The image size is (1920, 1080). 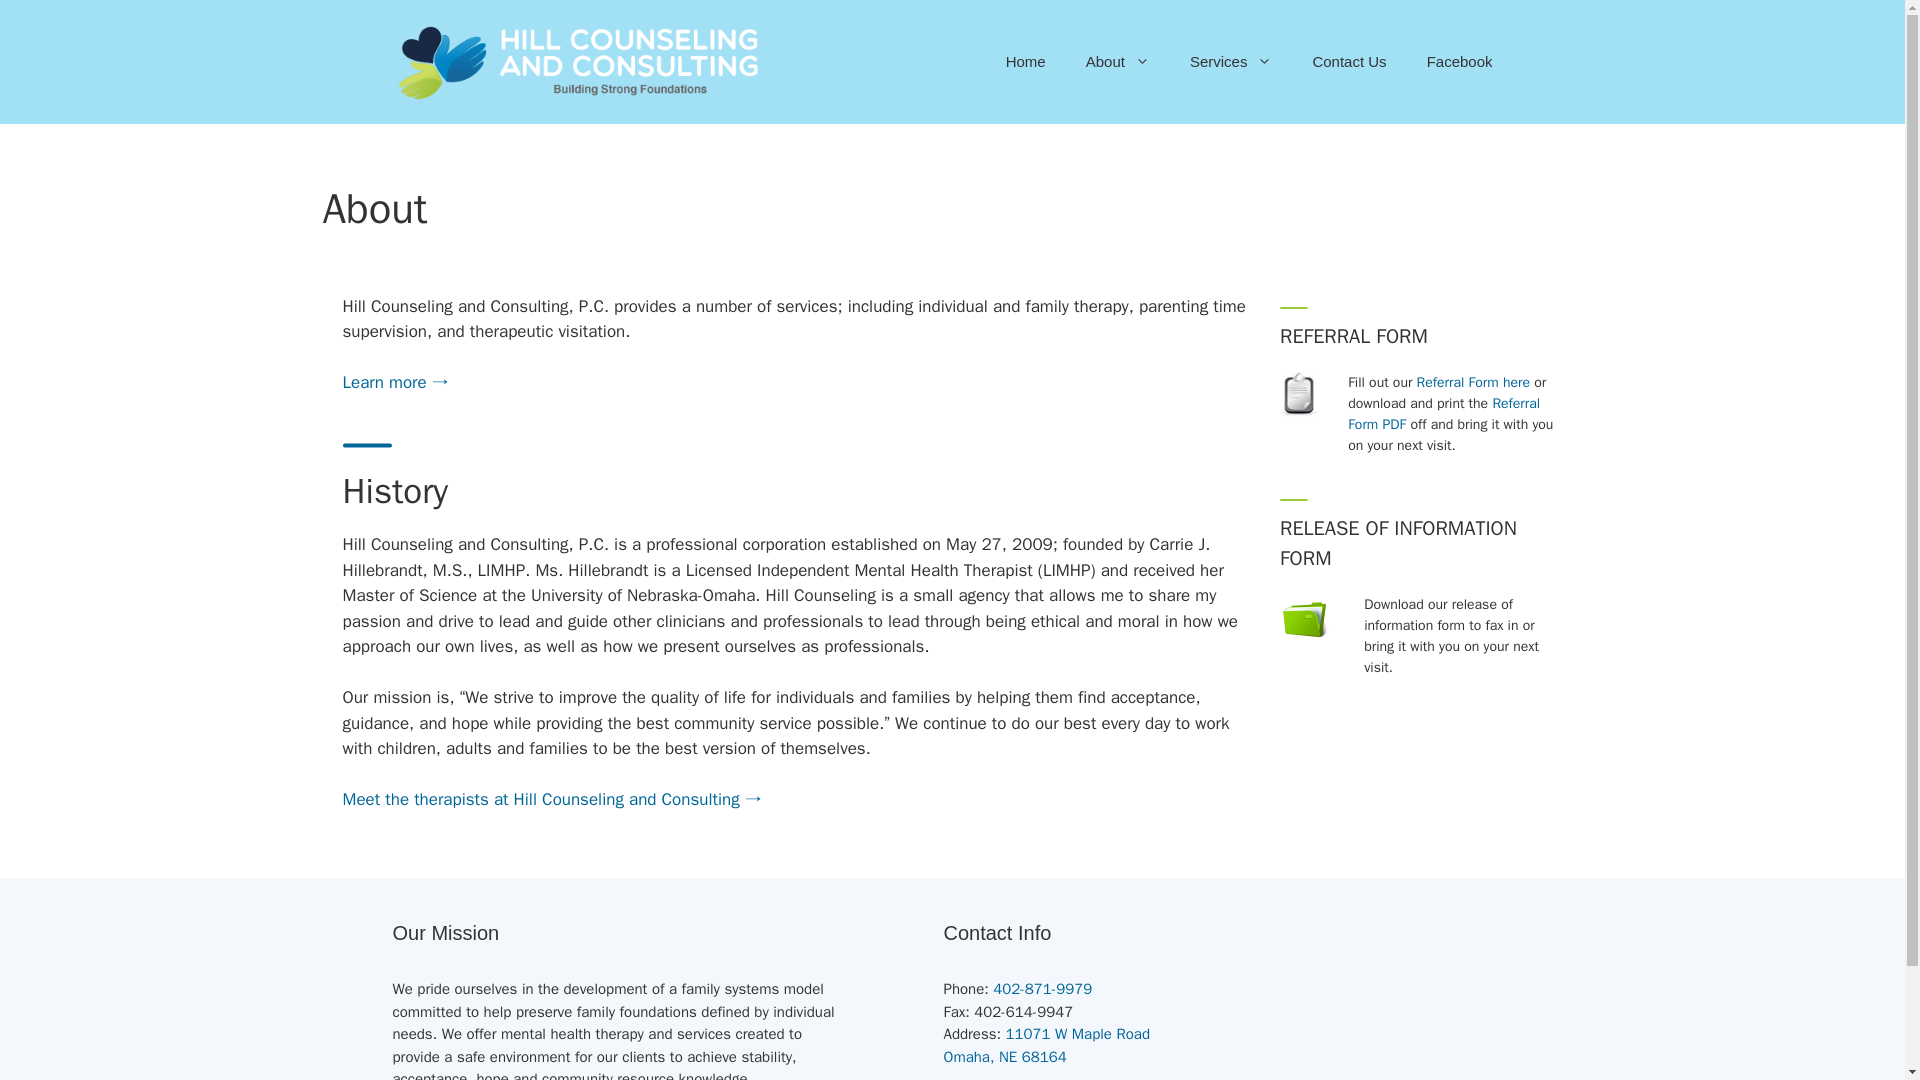 I want to click on Referral Form PDF, so click(x=1026, y=62).